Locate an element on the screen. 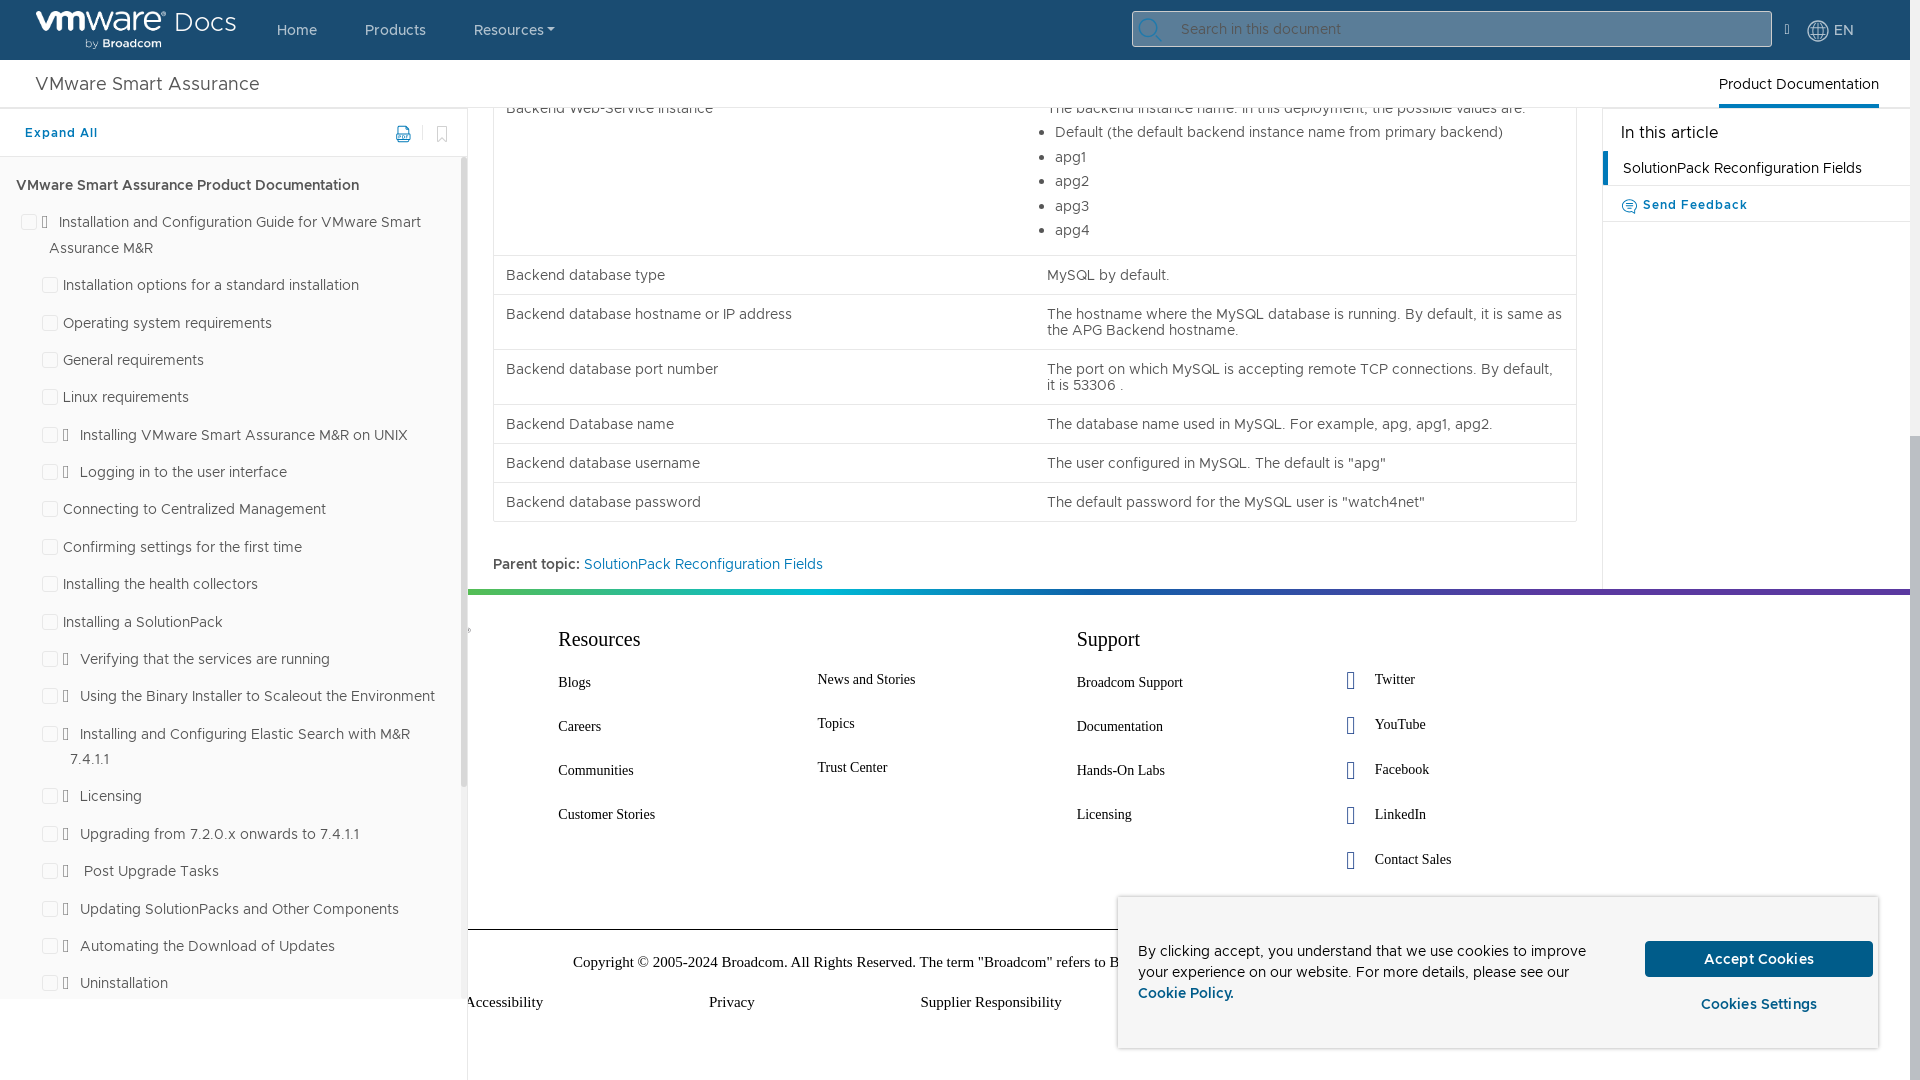  Supplier Responsibility is located at coordinates (990, 1002).